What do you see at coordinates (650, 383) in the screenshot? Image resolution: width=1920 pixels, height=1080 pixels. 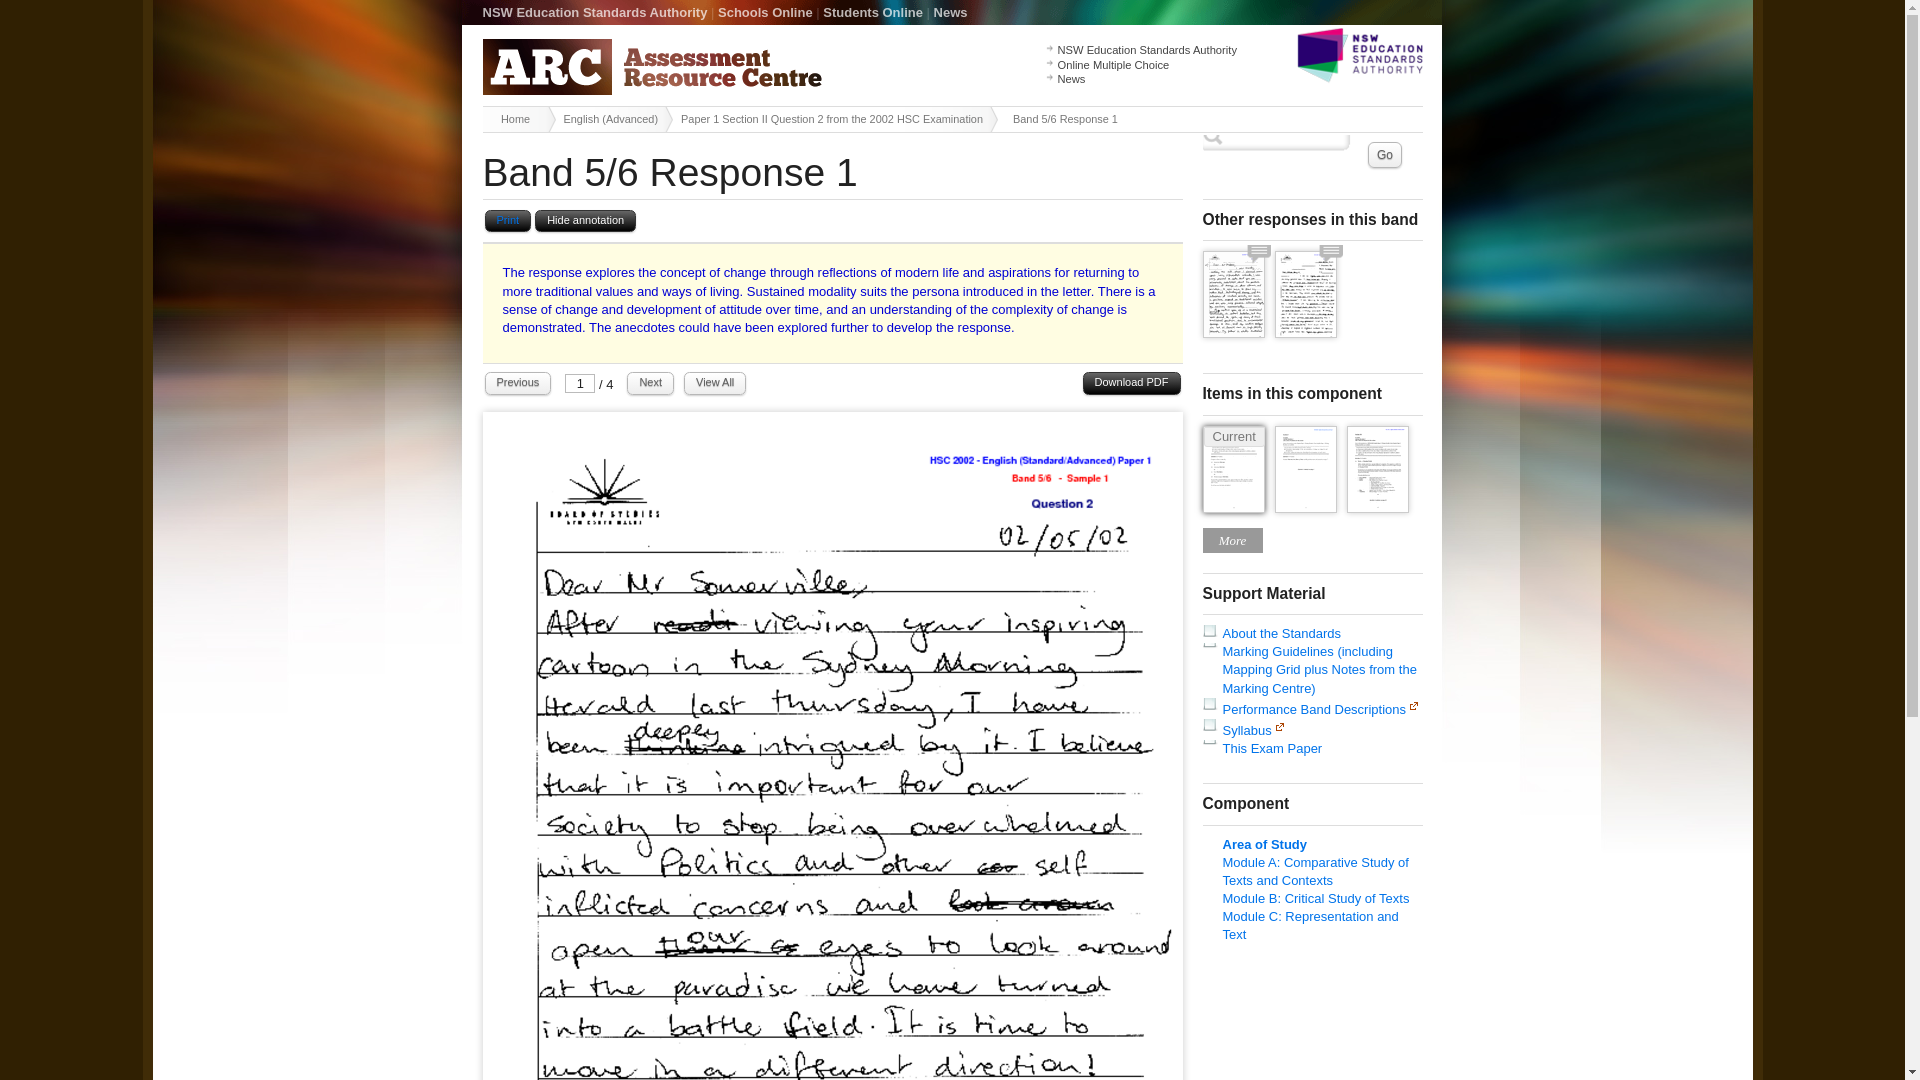 I see `Next` at bounding box center [650, 383].